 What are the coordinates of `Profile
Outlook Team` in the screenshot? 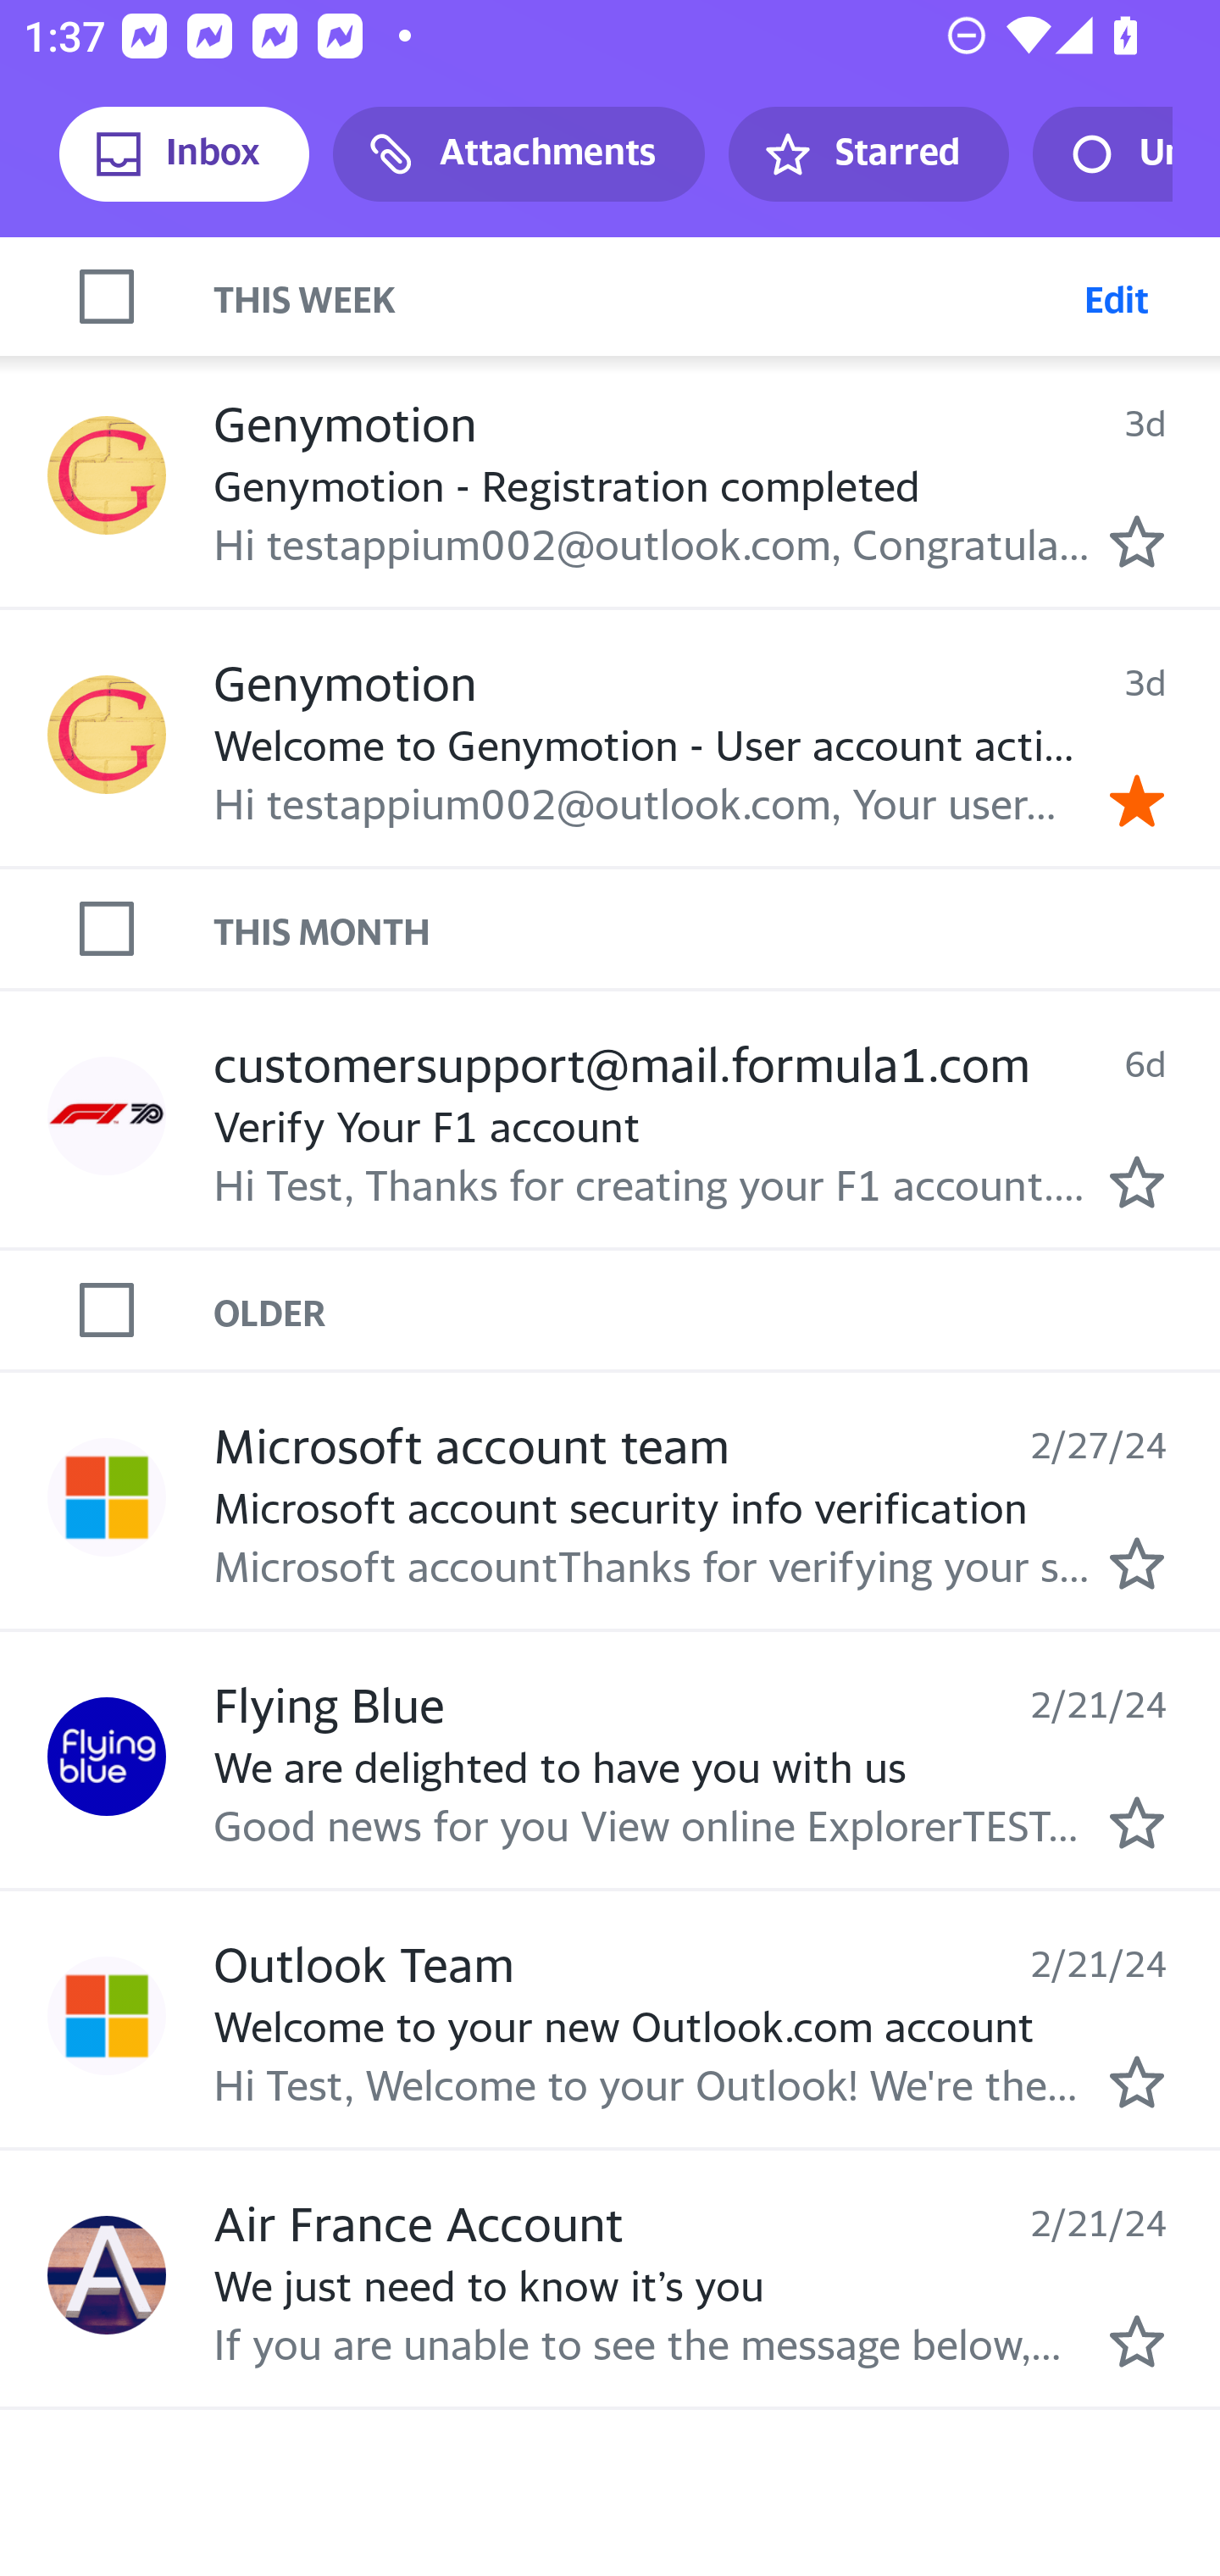 It's located at (107, 2017).